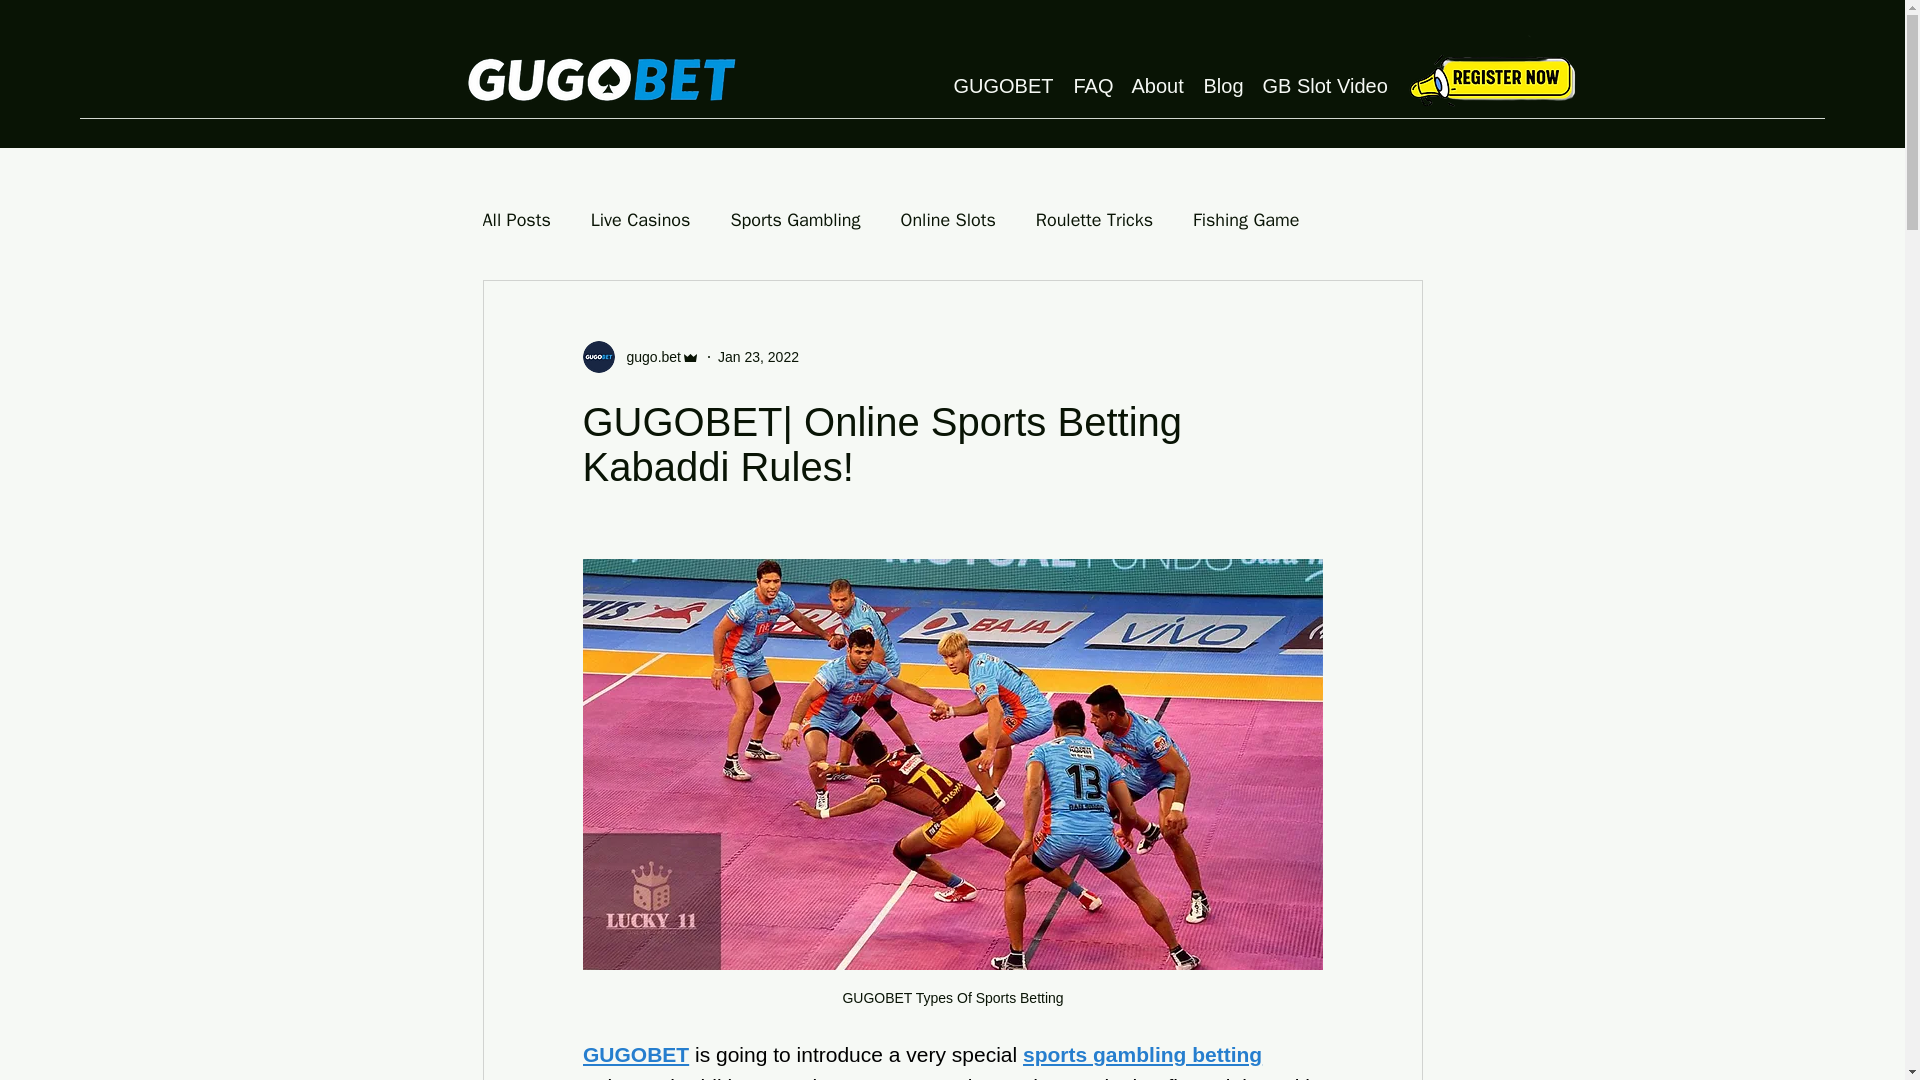 This screenshot has height=1080, width=1920. I want to click on All Posts, so click(515, 220).